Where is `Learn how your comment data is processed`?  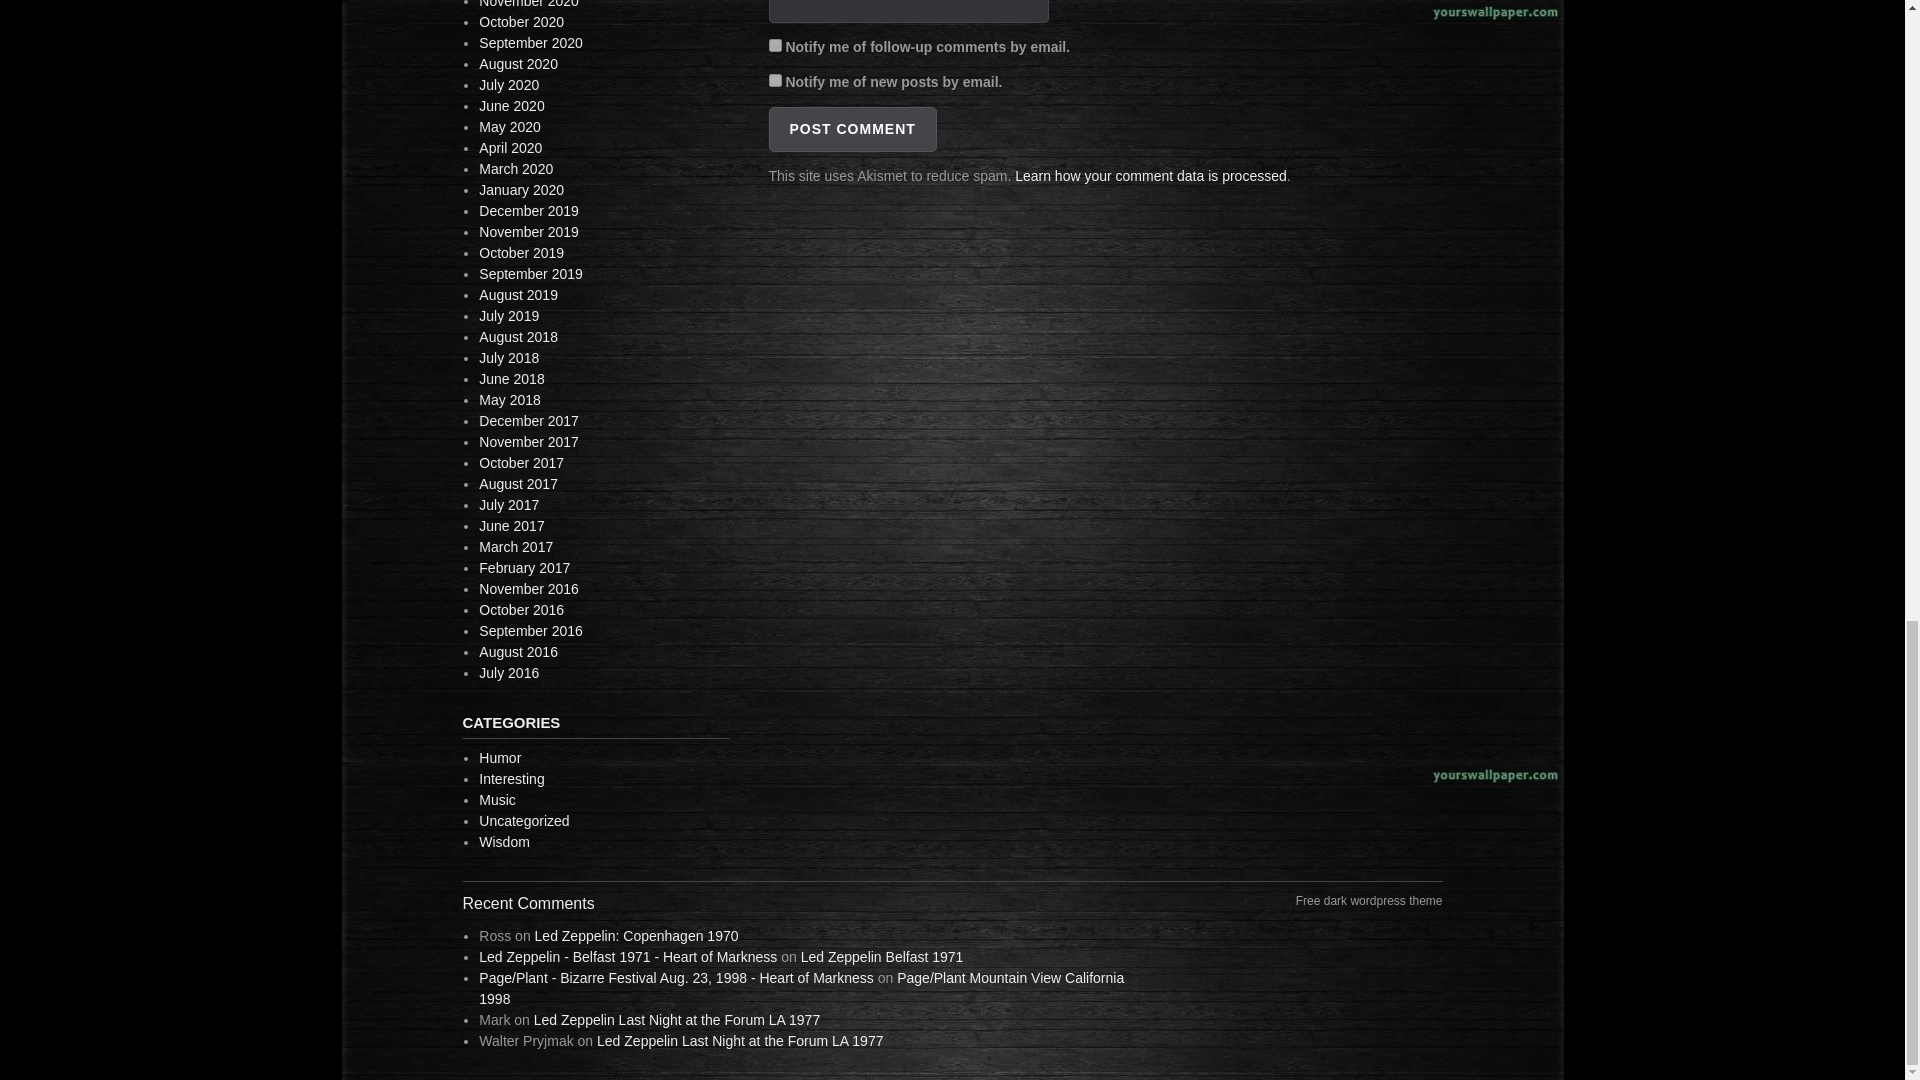
Learn how your comment data is processed is located at coordinates (1150, 176).